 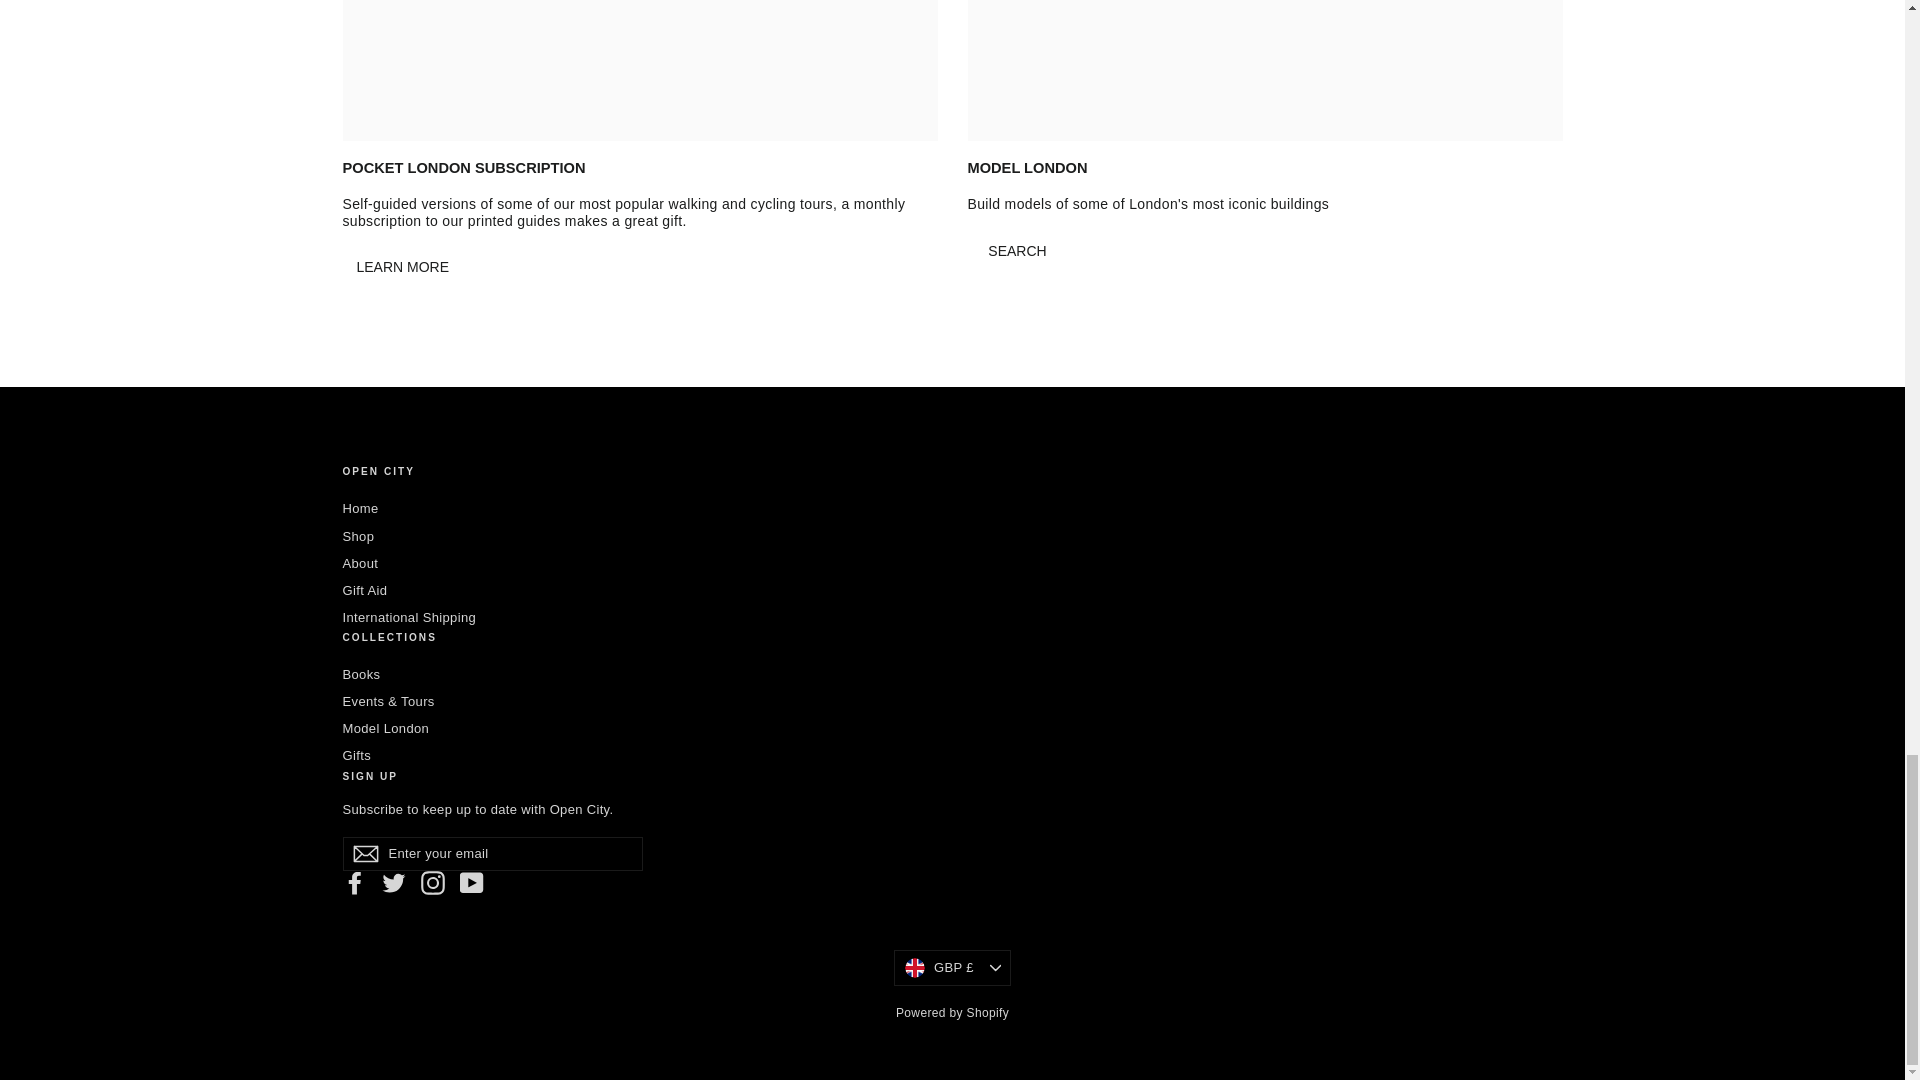 What do you see at coordinates (394, 882) in the screenshot?
I see `Open City Shop on Twitter` at bounding box center [394, 882].